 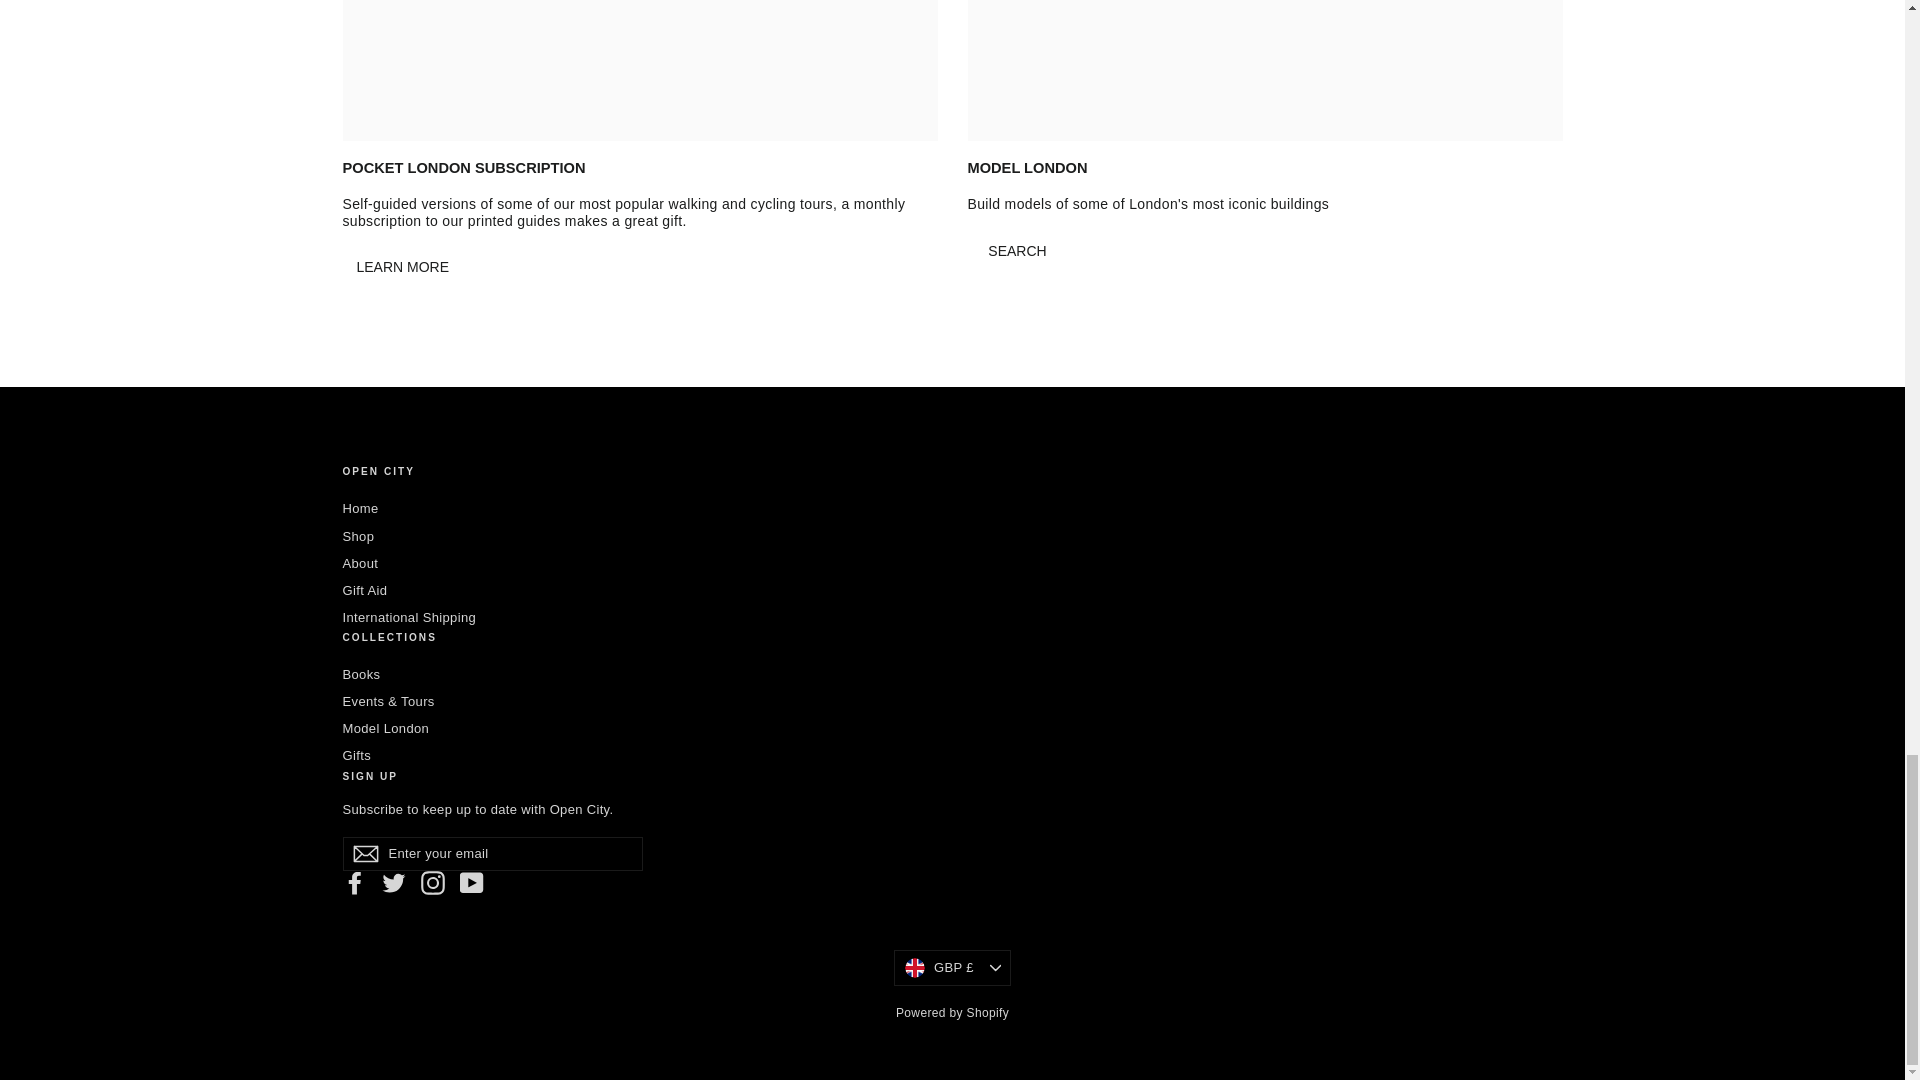 What do you see at coordinates (394, 882) in the screenshot?
I see `Open City Shop on Twitter` at bounding box center [394, 882].